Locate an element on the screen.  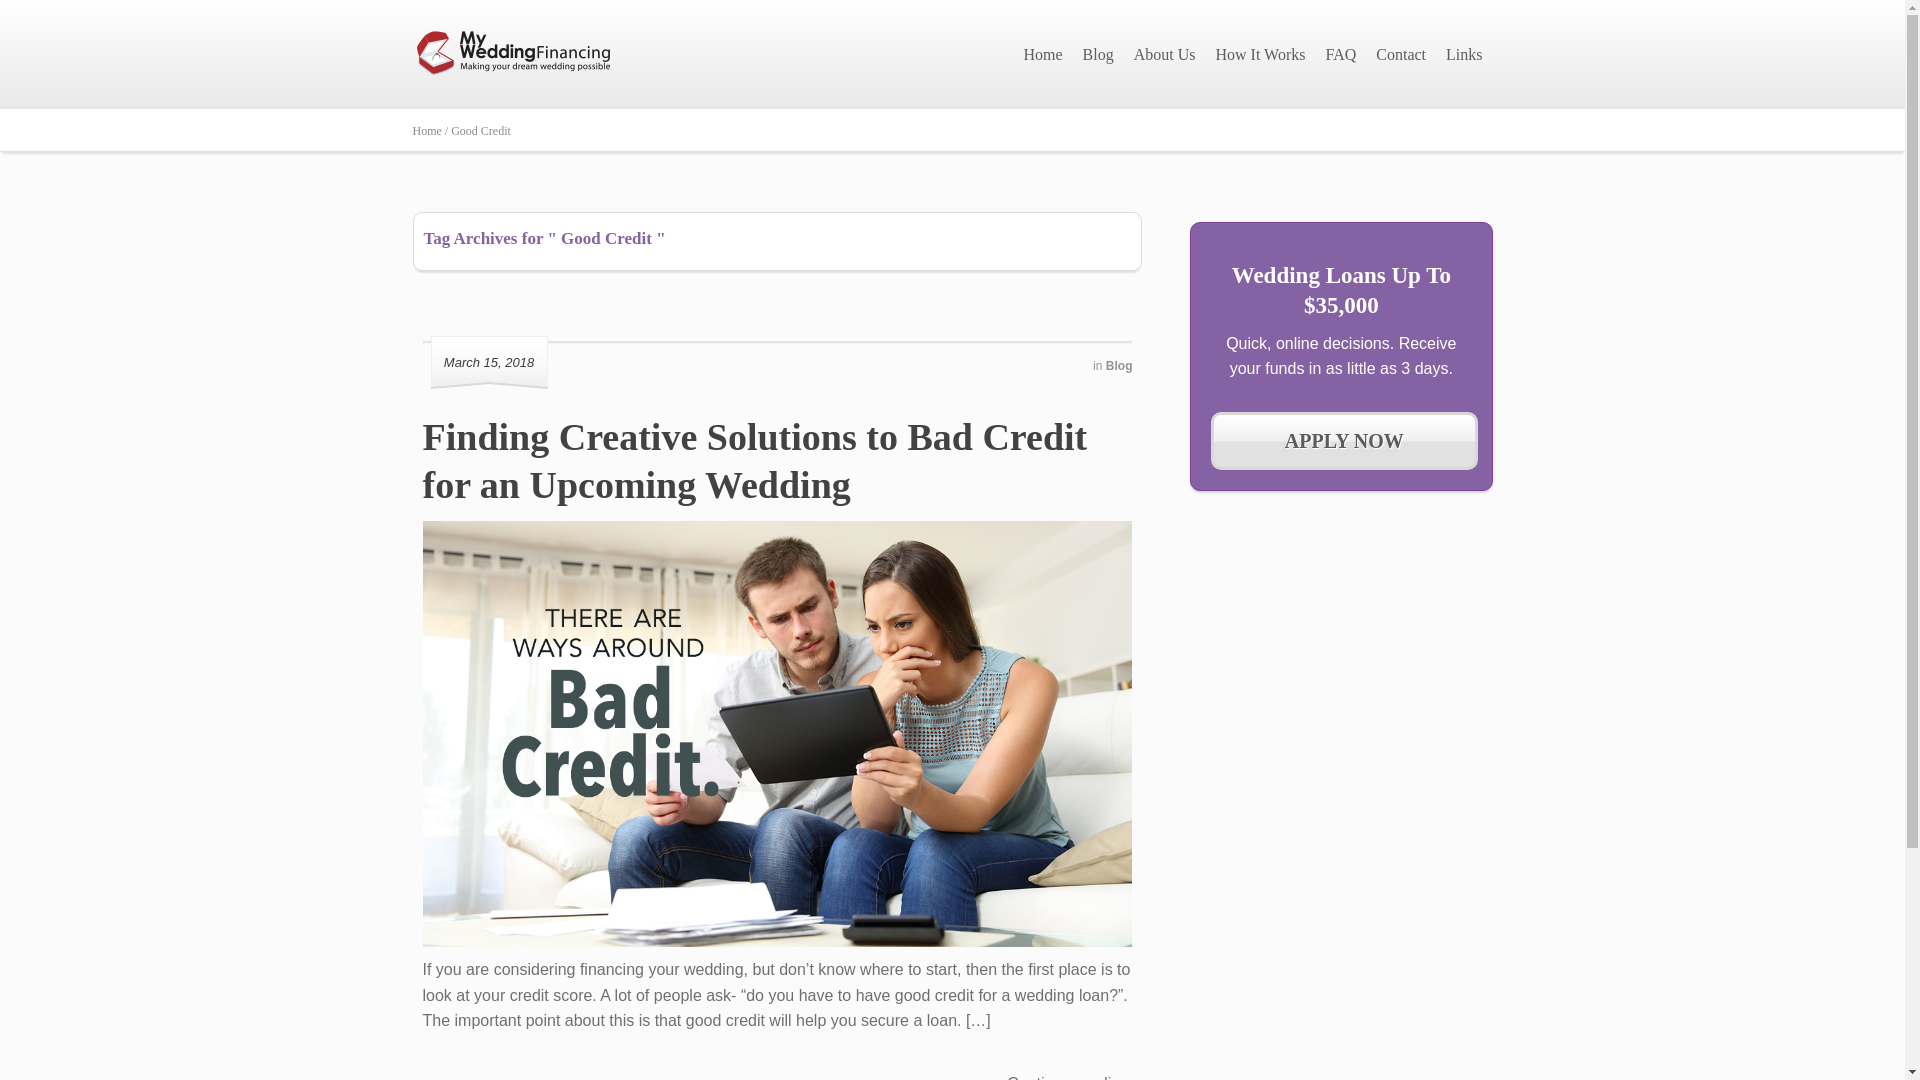
About Us is located at coordinates (1164, 54).